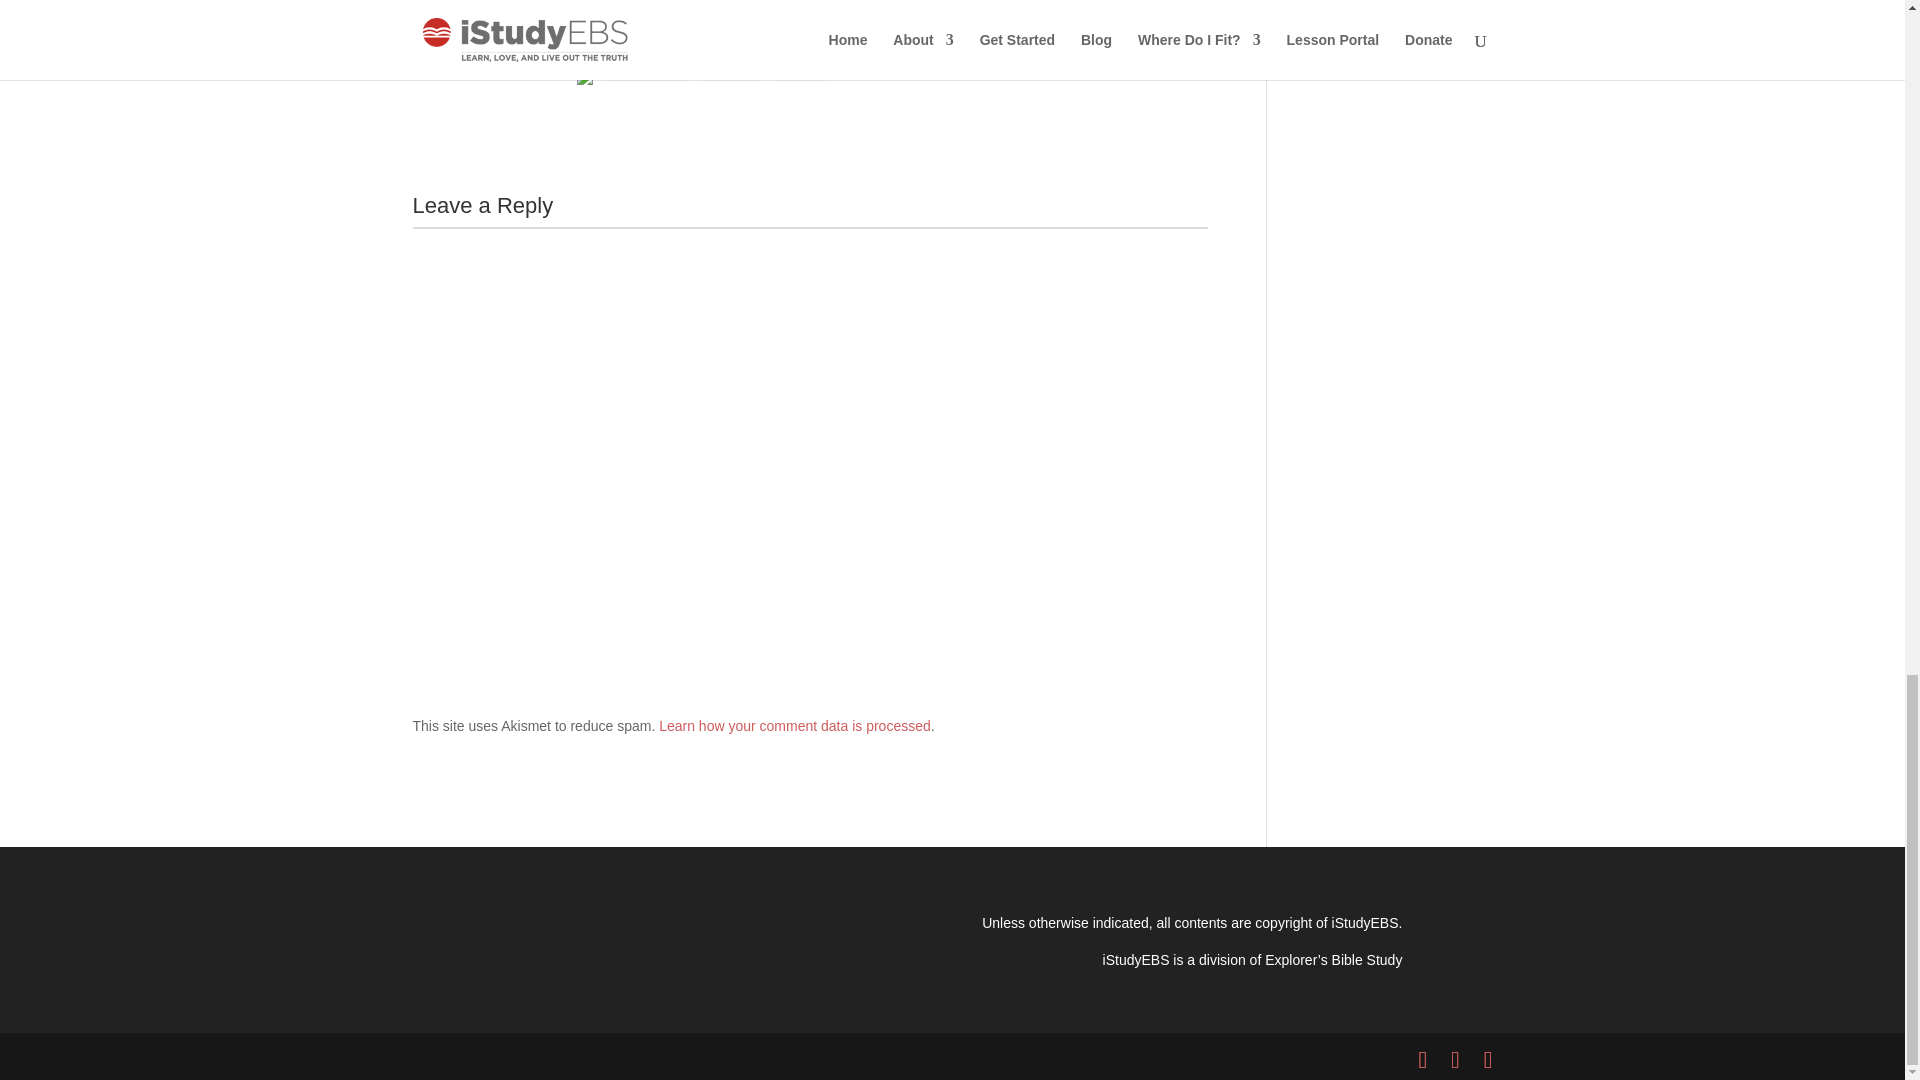 The height and width of the screenshot is (1080, 1920). What do you see at coordinates (644, 68) in the screenshot?
I see `WhatsApp` at bounding box center [644, 68].